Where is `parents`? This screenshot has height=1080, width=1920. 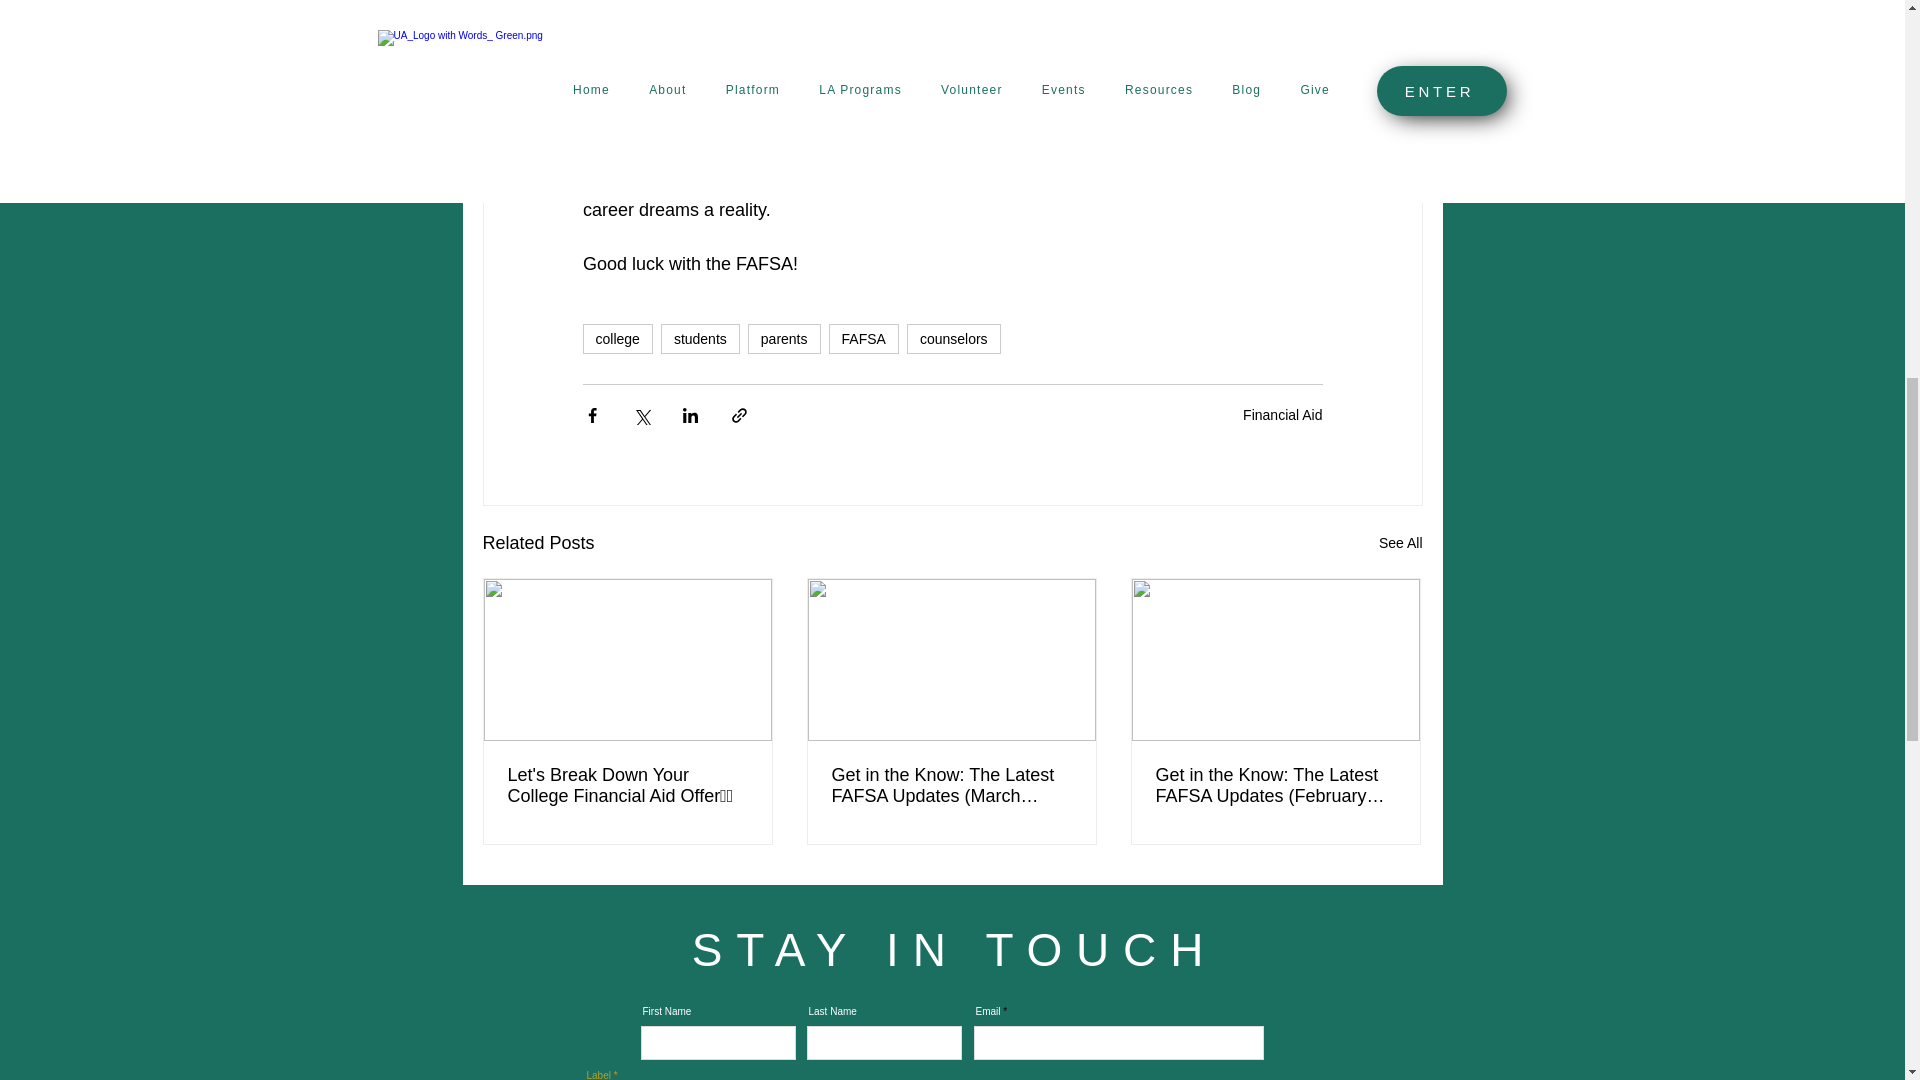
parents is located at coordinates (784, 339).